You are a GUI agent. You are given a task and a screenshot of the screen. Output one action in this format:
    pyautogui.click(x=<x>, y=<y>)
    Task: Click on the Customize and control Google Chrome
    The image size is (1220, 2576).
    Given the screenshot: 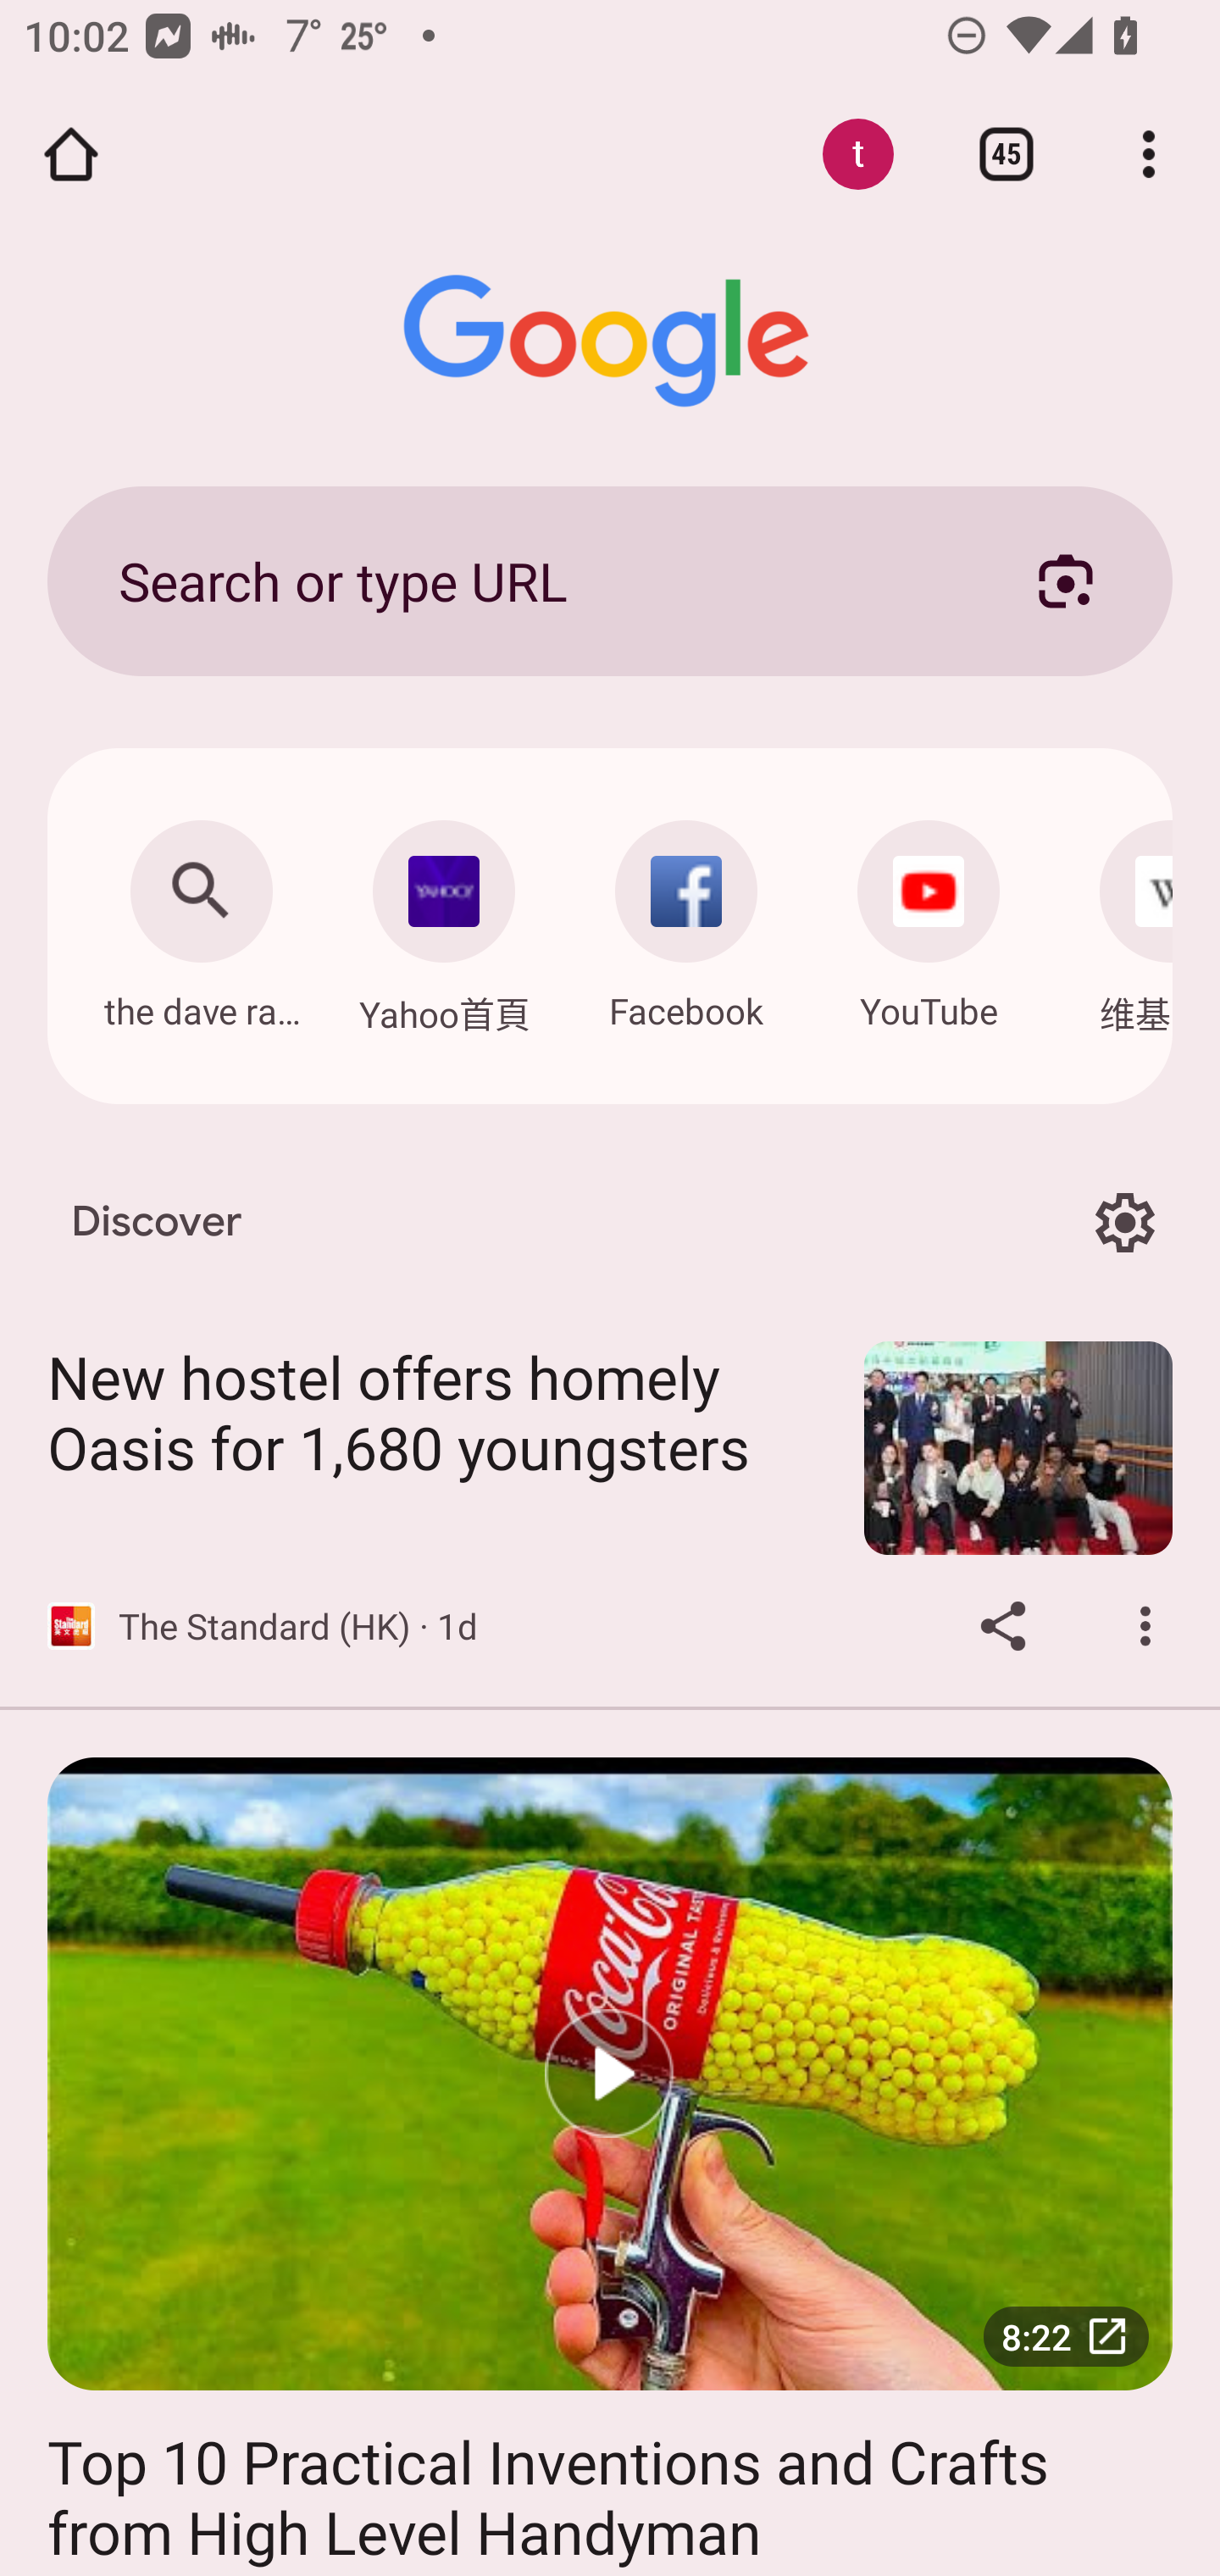 What is the action you would take?
    pyautogui.click(x=1149, y=154)
    